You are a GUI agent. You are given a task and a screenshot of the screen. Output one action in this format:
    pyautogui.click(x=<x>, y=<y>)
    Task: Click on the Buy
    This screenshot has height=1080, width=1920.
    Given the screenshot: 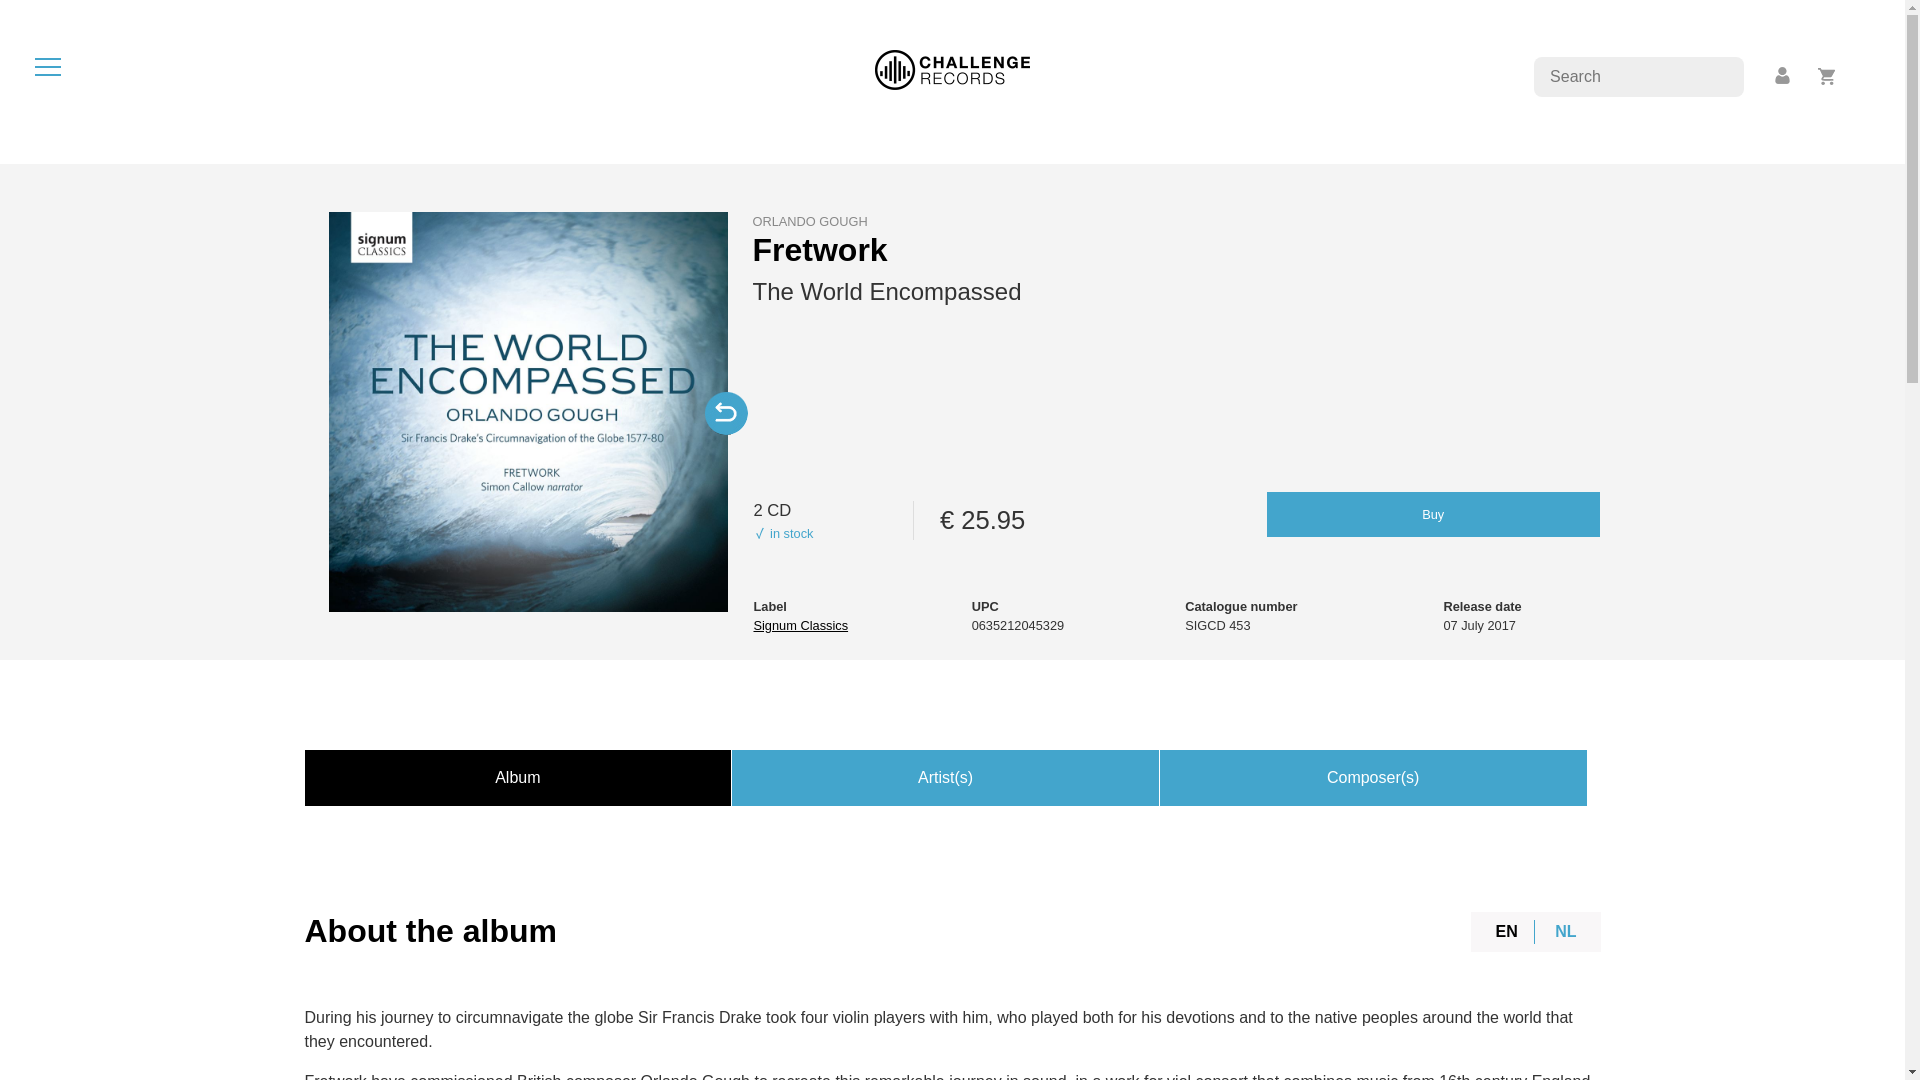 What is the action you would take?
    pyautogui.click(x=1433, y=514)
    